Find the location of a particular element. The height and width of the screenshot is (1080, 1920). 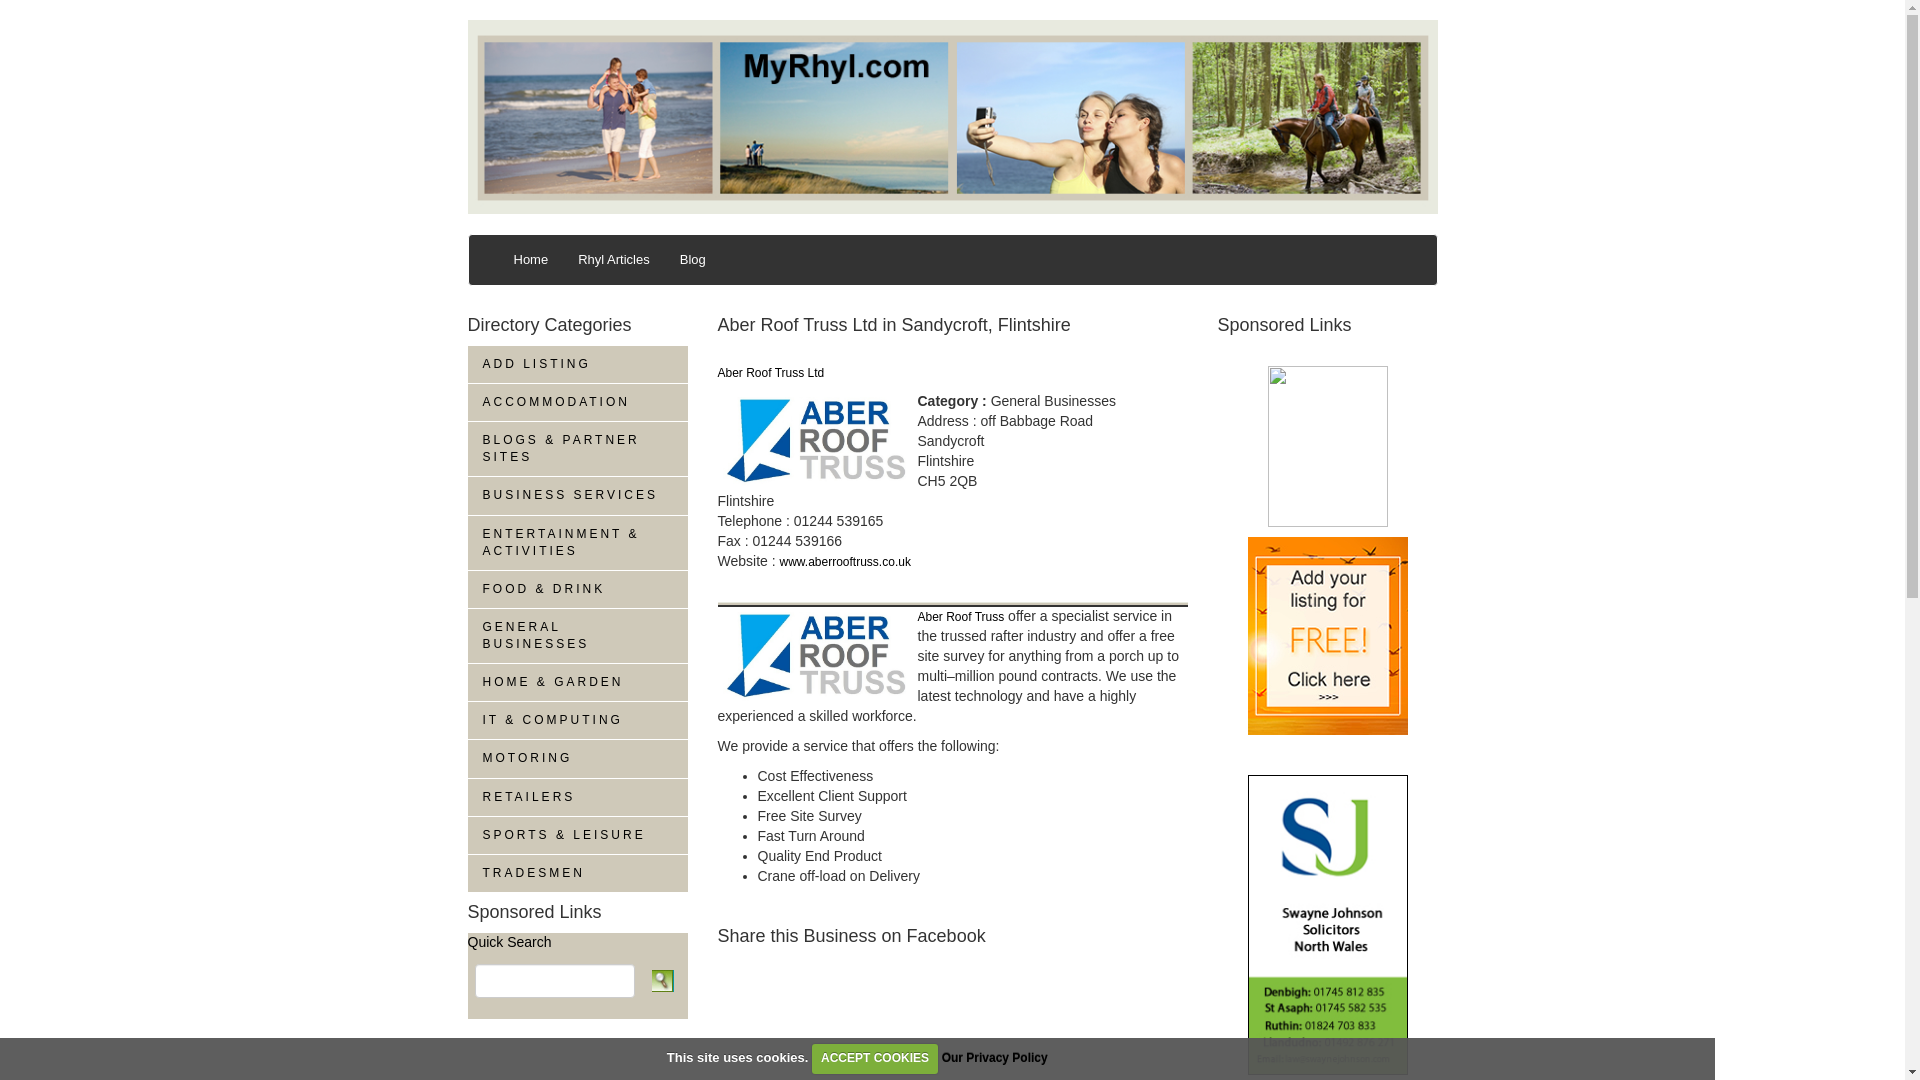

ACCEPT COOKIES is located at coordinates (875, 1058).